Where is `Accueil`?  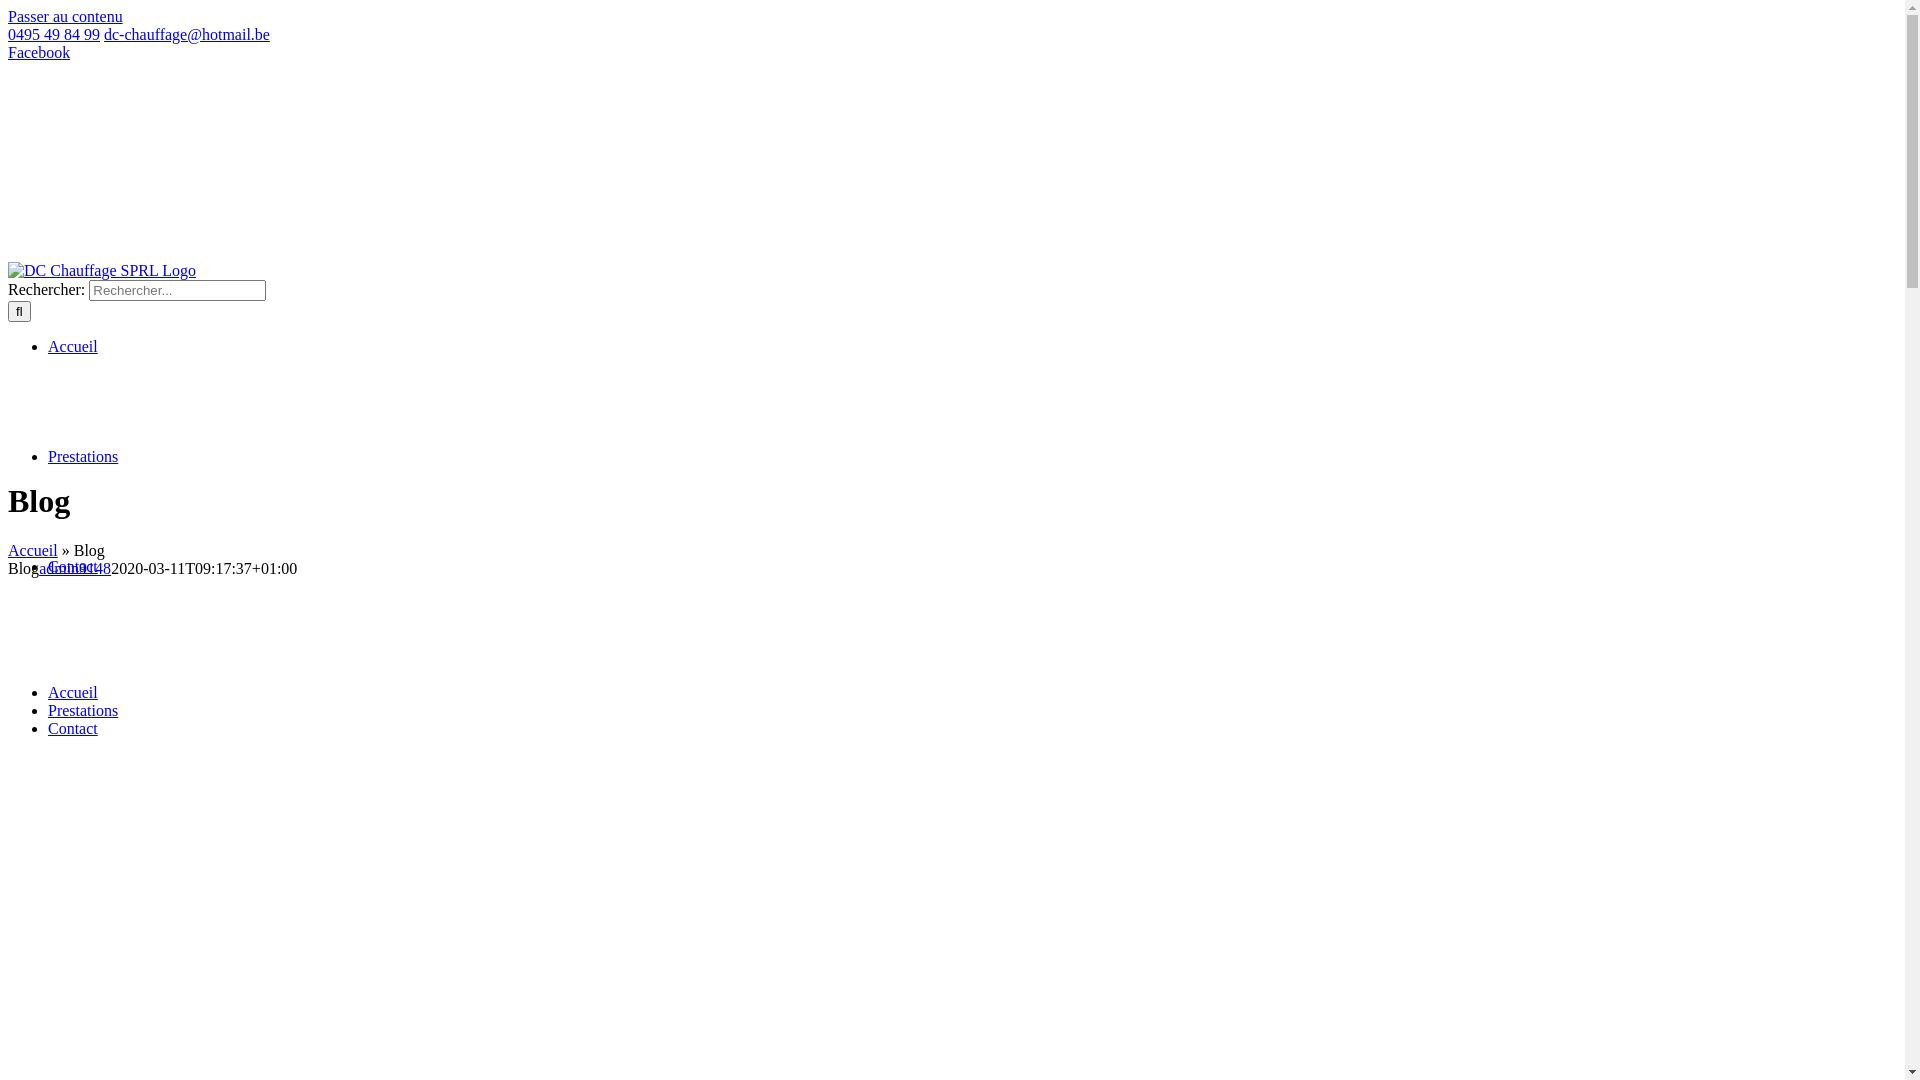
Accueil is located at coordinates (73, 692).